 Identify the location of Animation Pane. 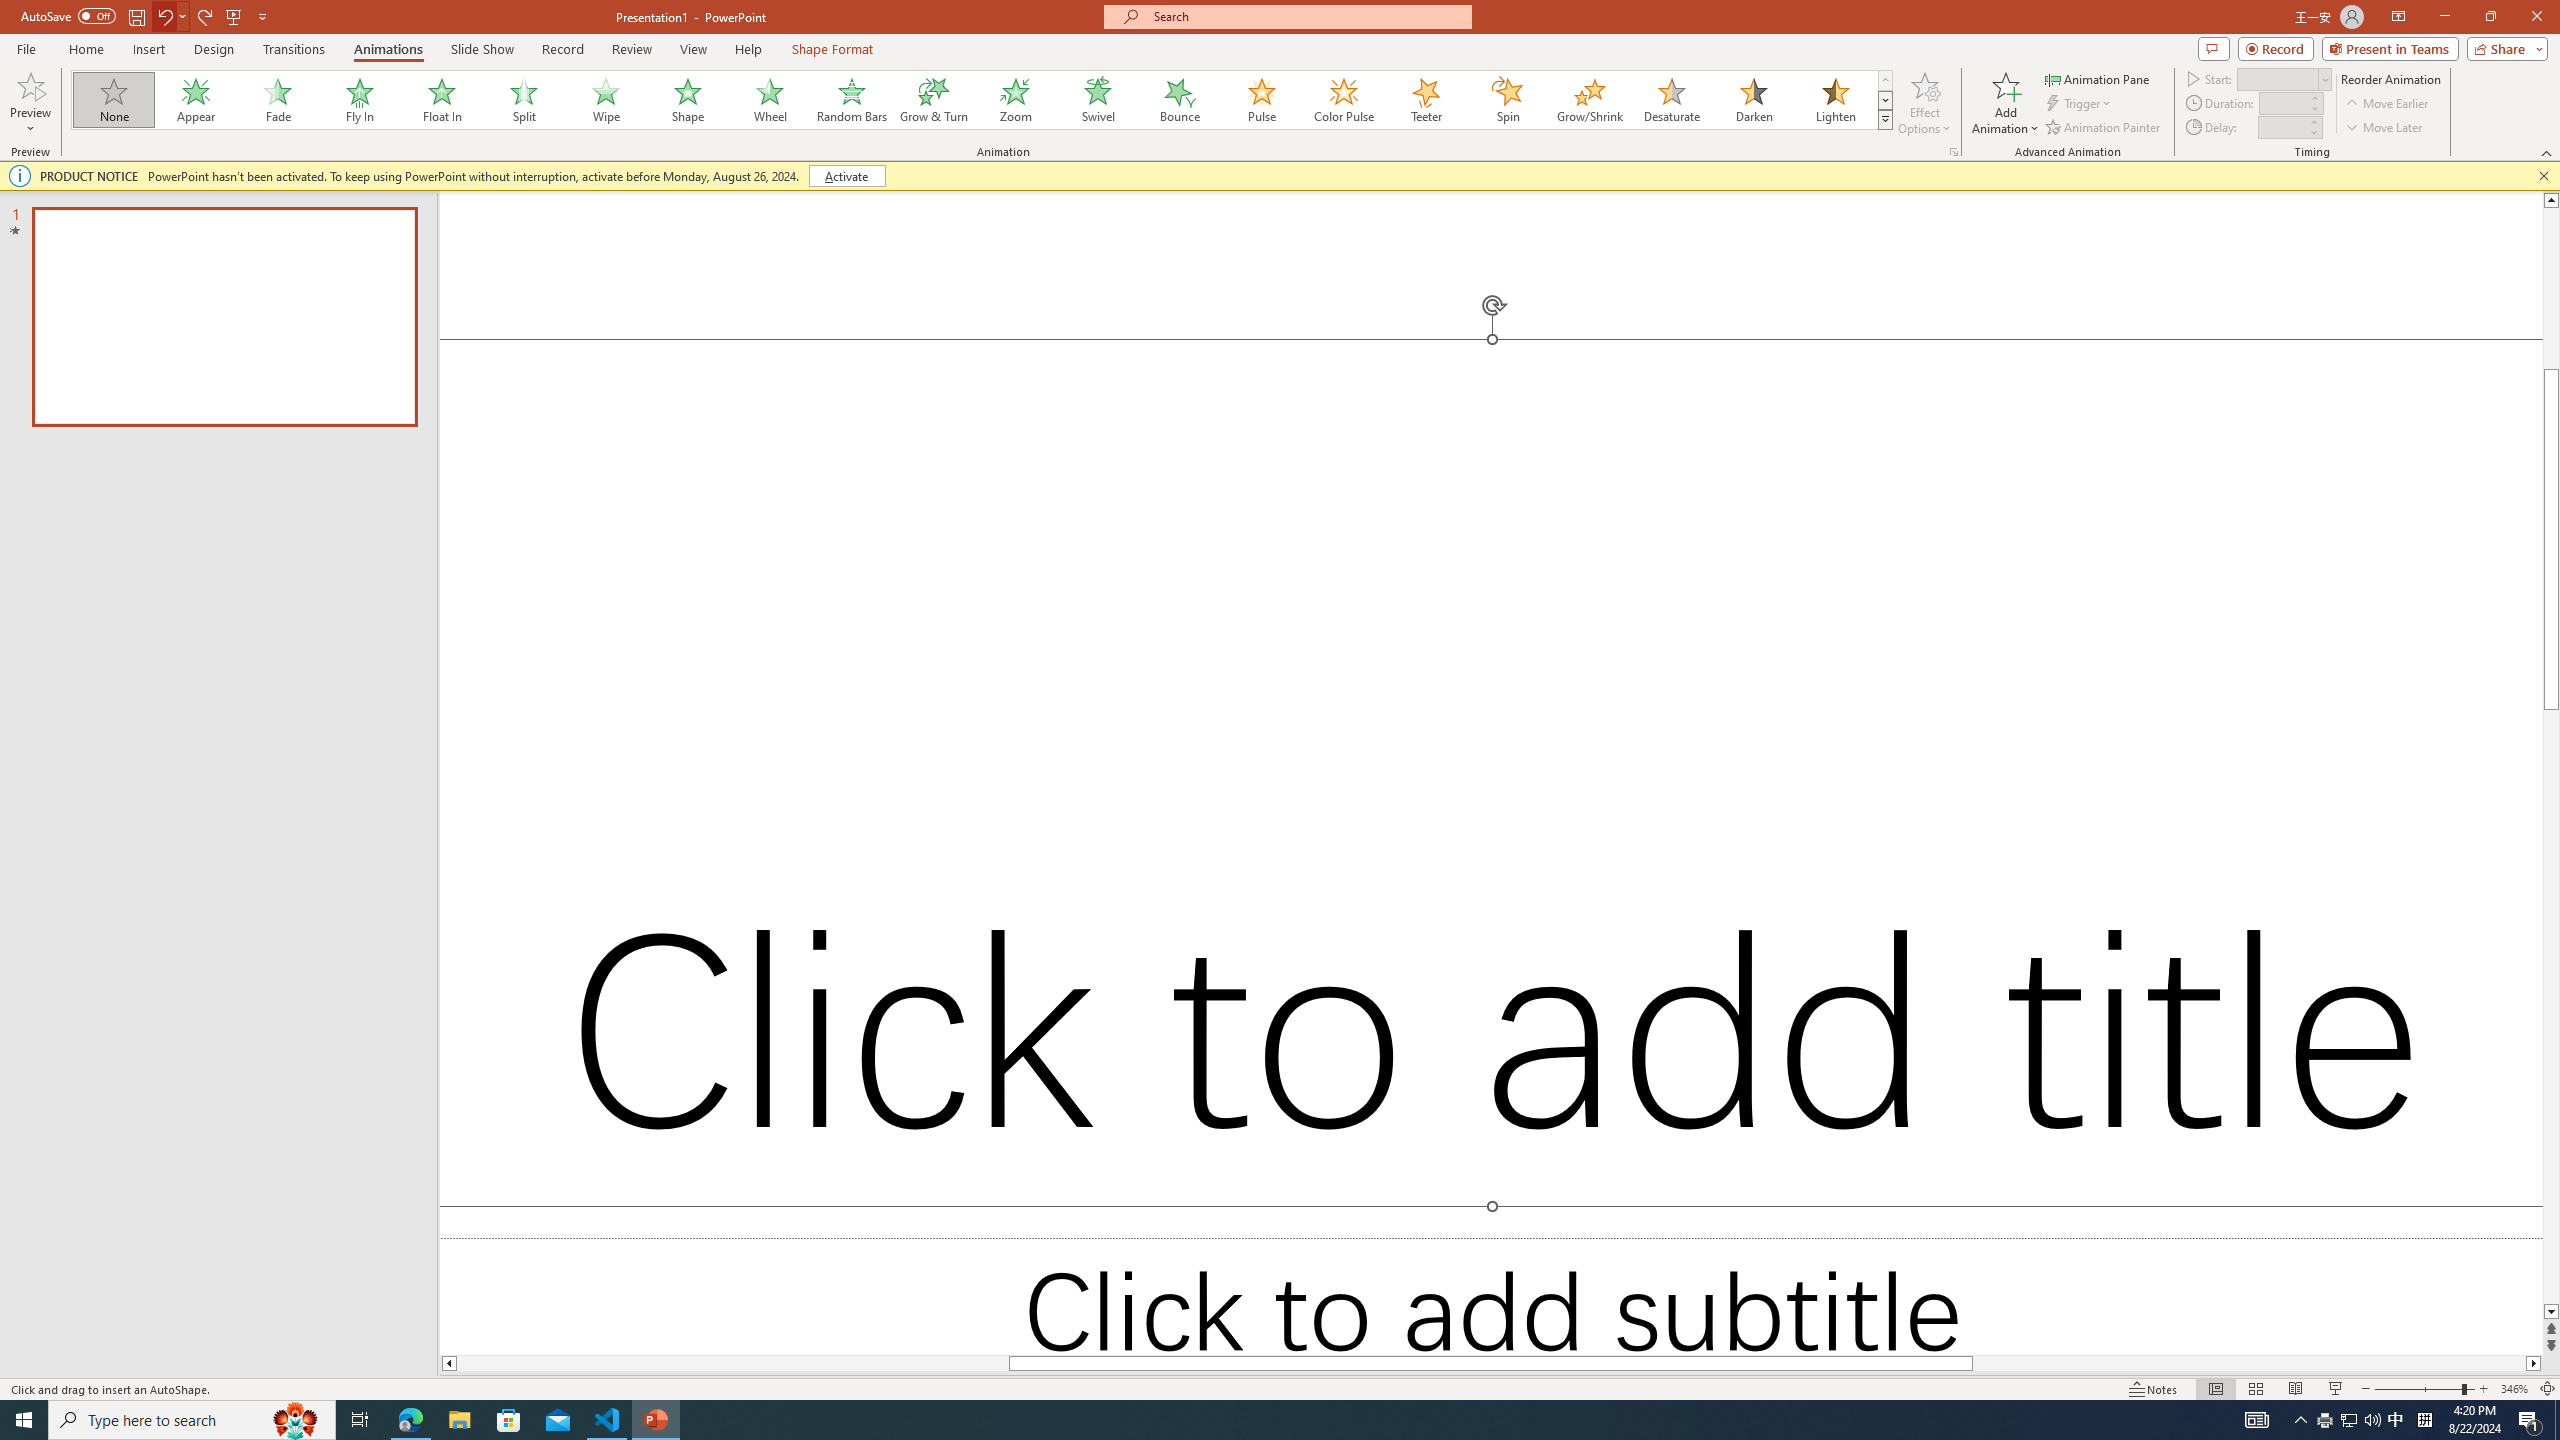
(2098, 78).